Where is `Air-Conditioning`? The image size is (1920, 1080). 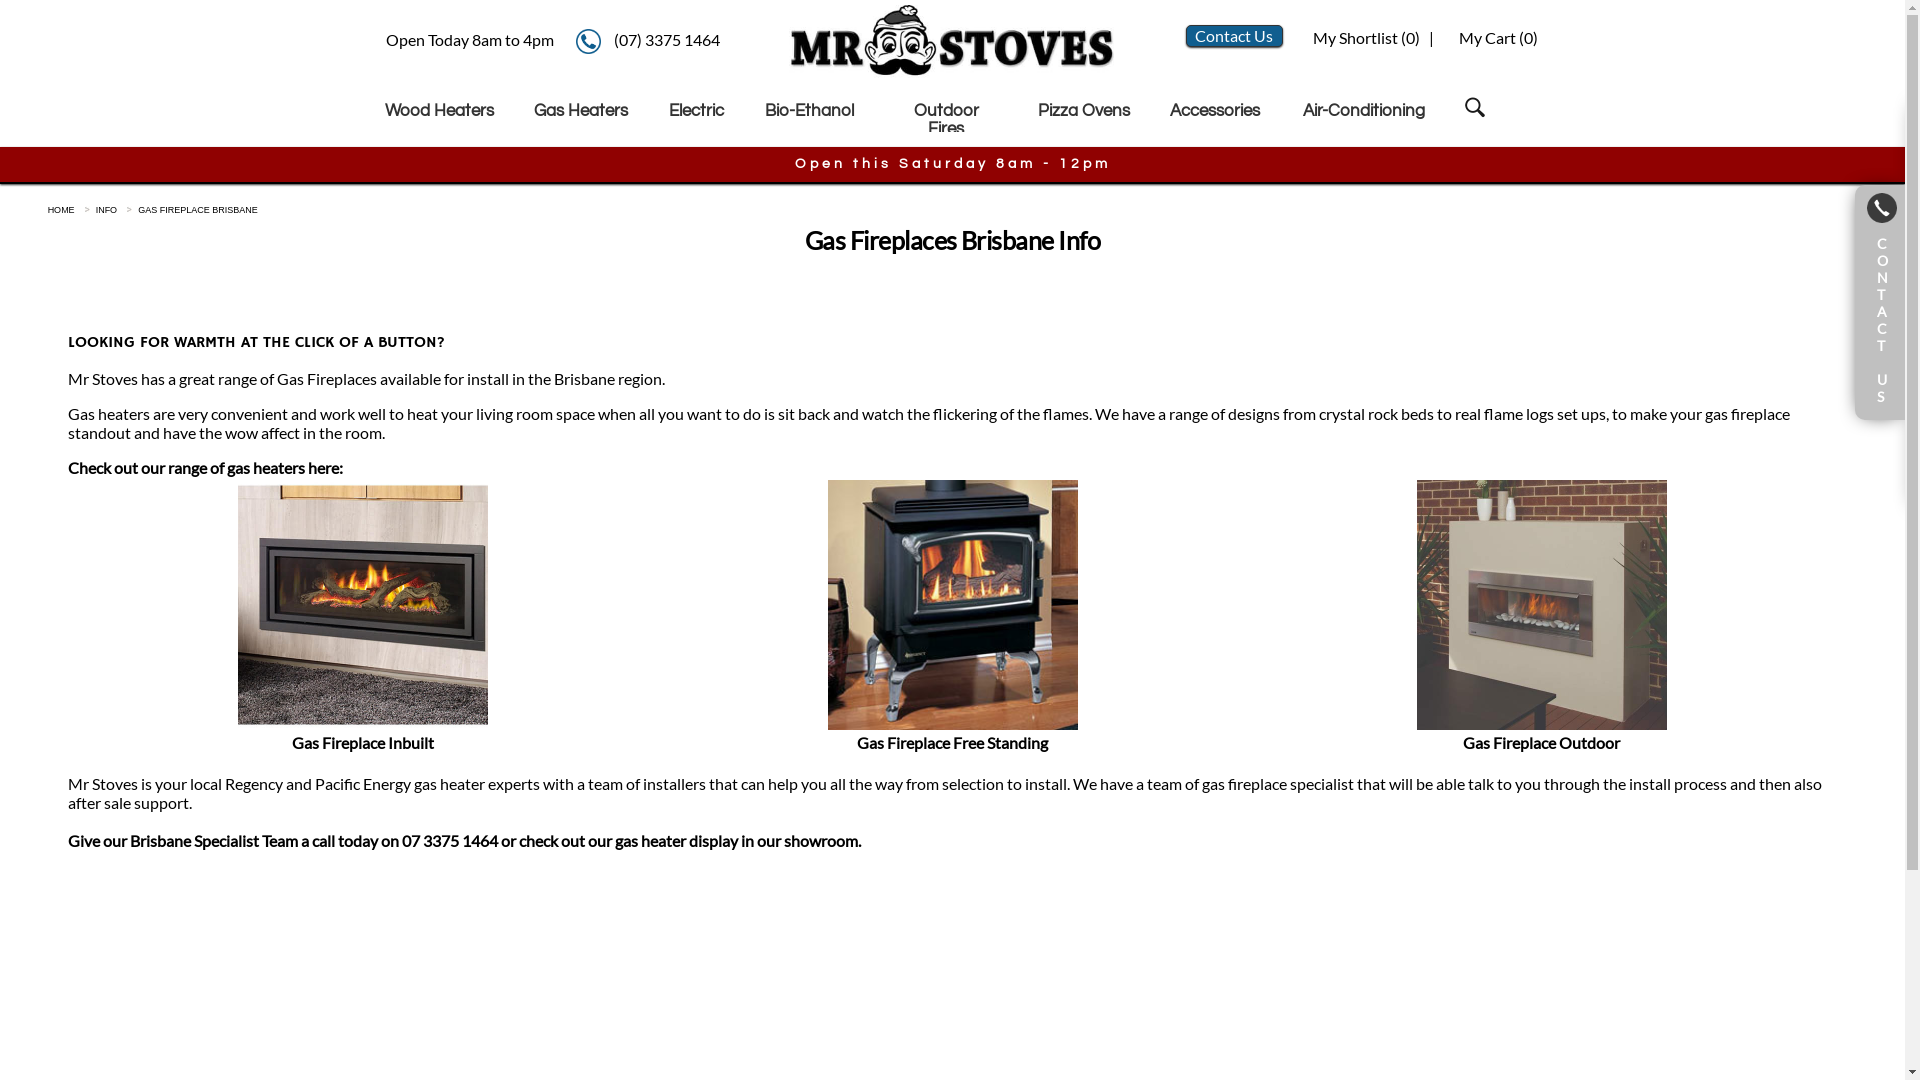 Air-Conditioning is located at coordinates (1364, 111).